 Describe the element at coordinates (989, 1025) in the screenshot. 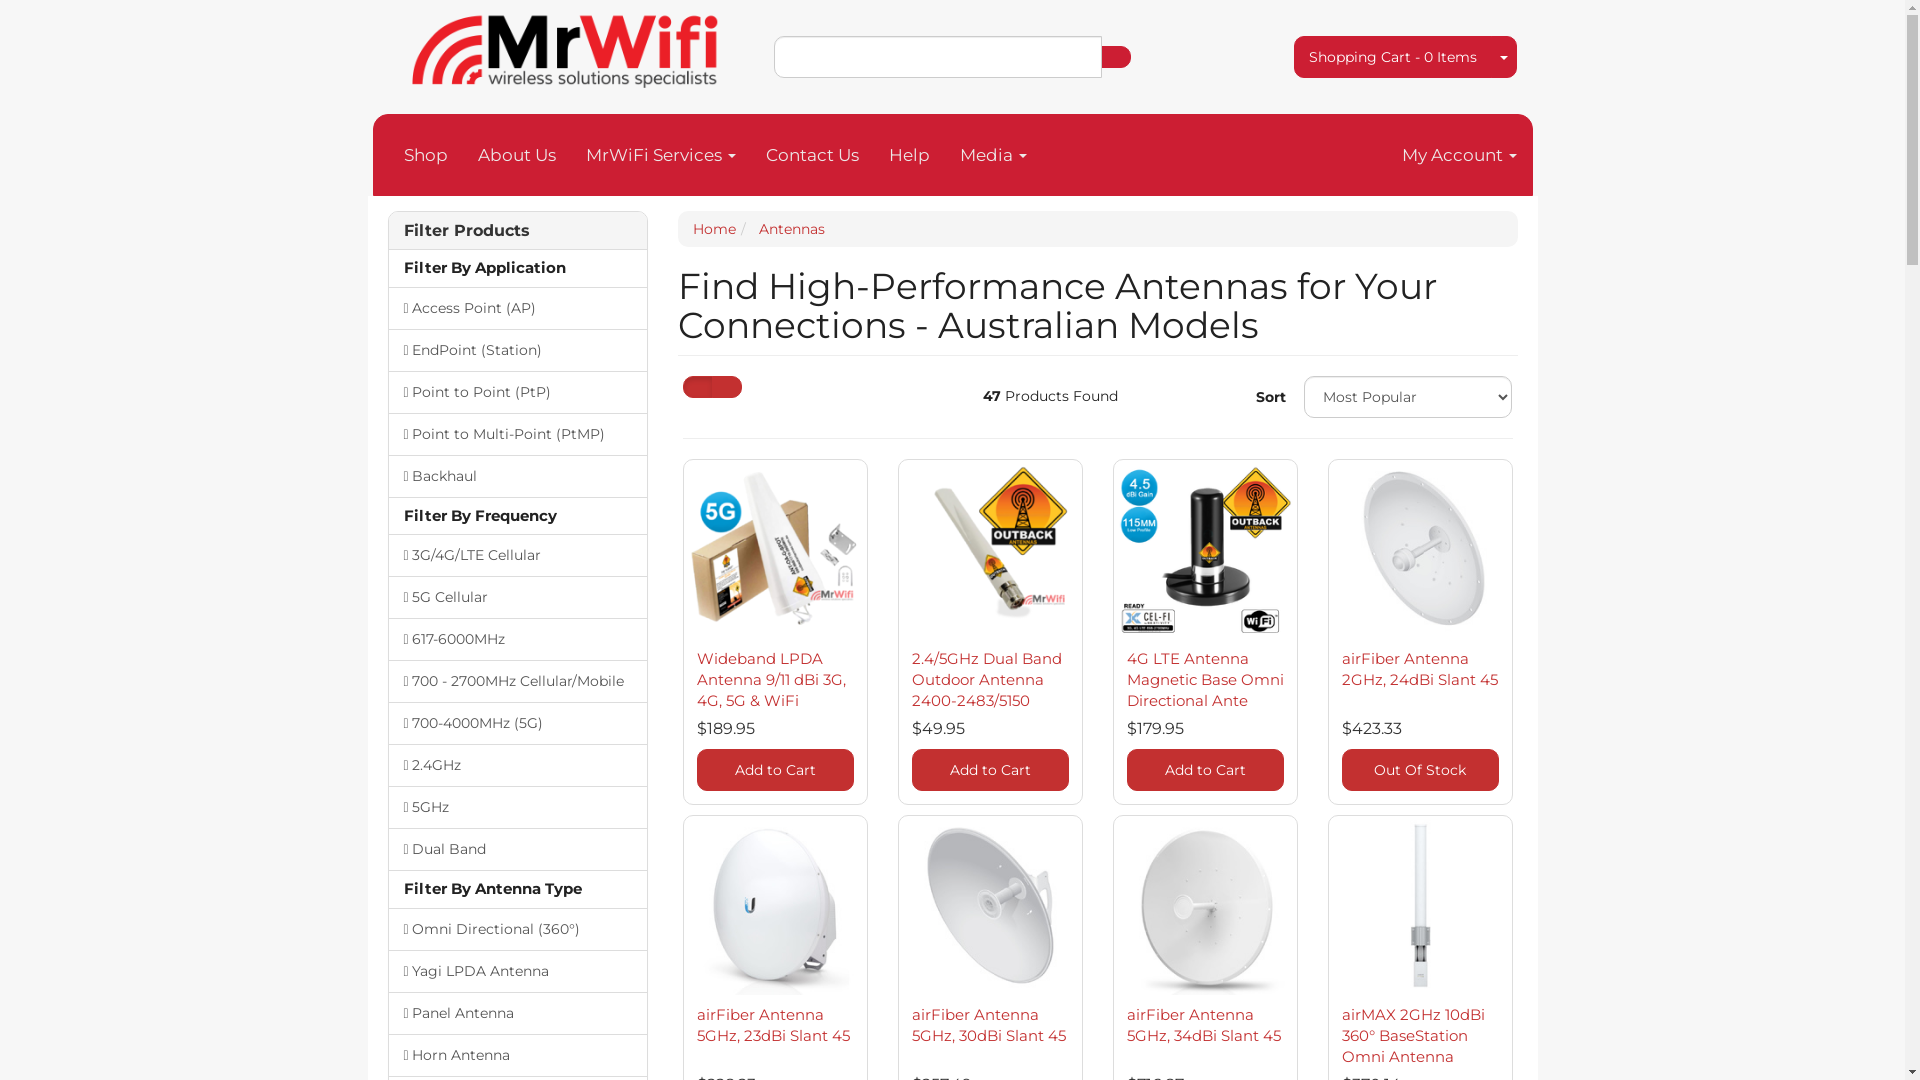

I see `airFiber Antenna 5GHz, 30dBi Slant 45` at that location.